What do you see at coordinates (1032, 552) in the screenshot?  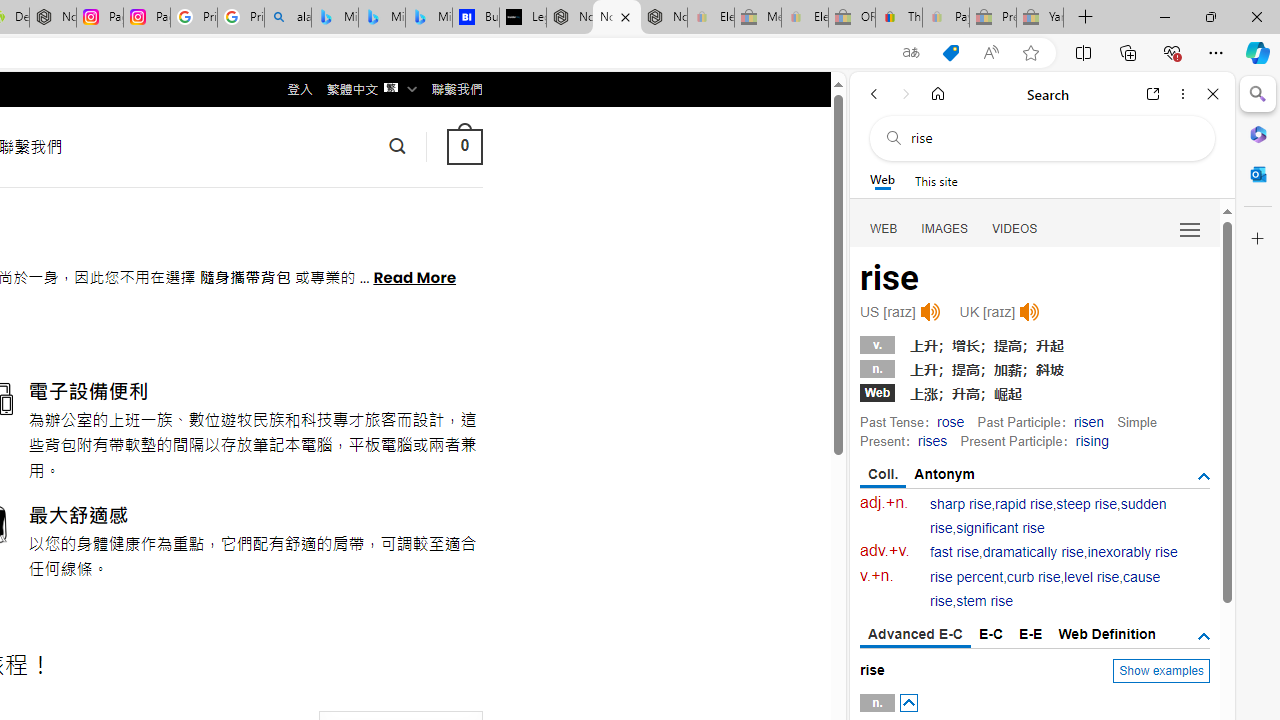 I see `dramatically rise` at bounding box center [1032, 552].